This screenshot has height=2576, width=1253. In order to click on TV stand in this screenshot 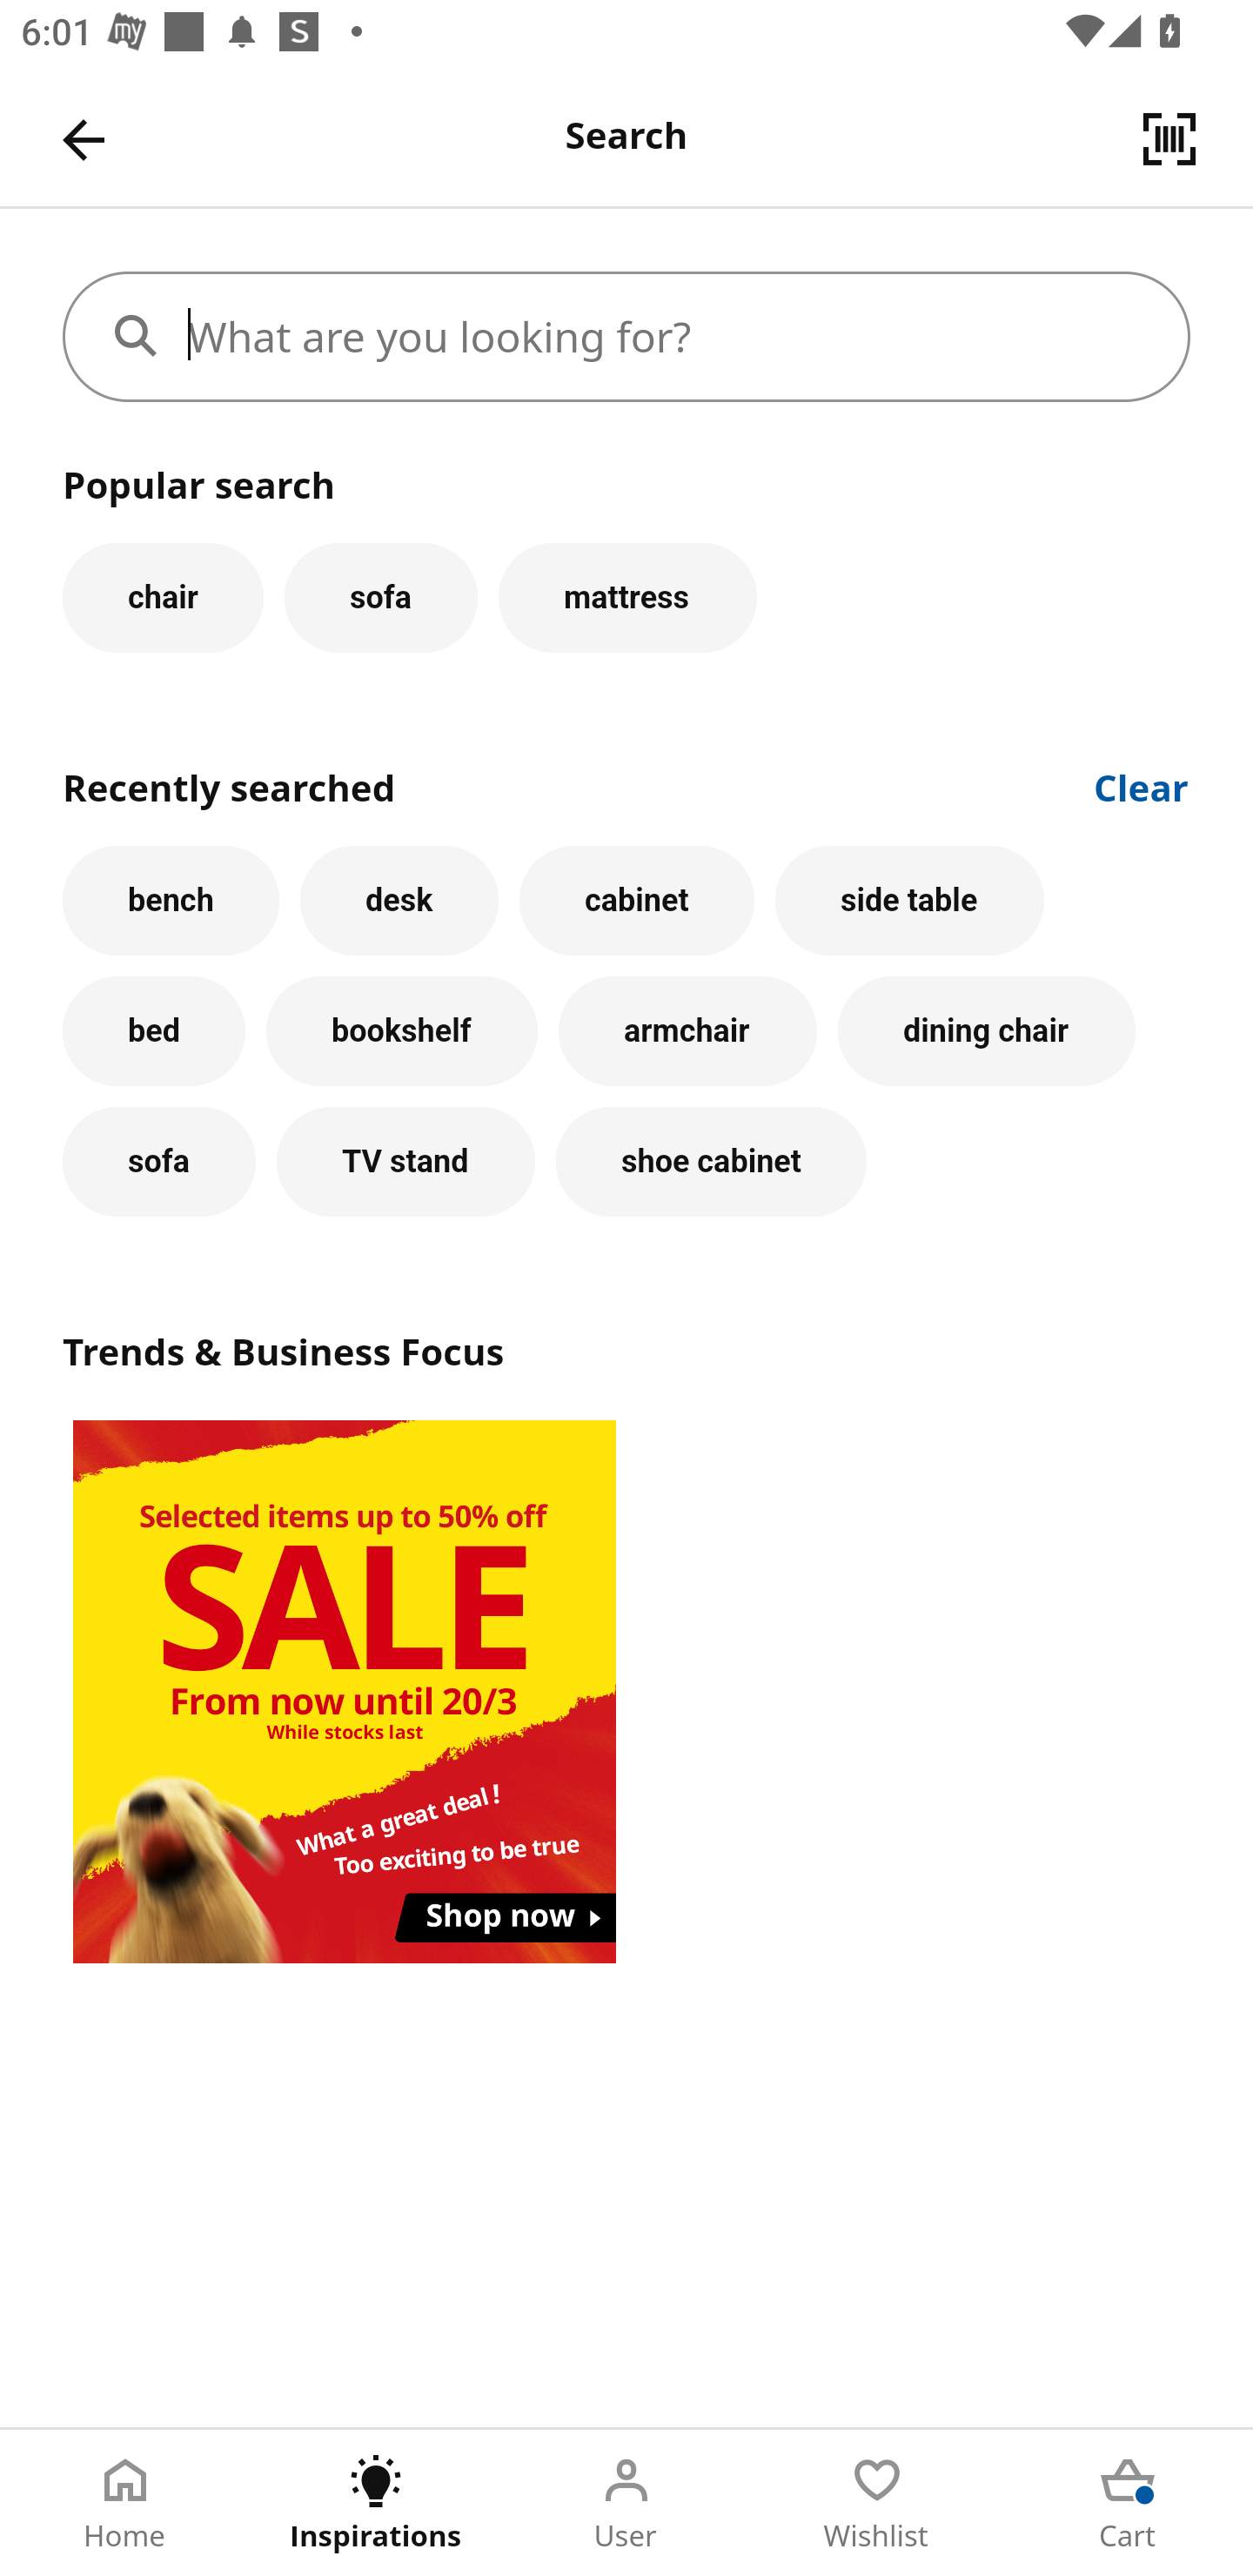, I will do `click(405, 1161)`.